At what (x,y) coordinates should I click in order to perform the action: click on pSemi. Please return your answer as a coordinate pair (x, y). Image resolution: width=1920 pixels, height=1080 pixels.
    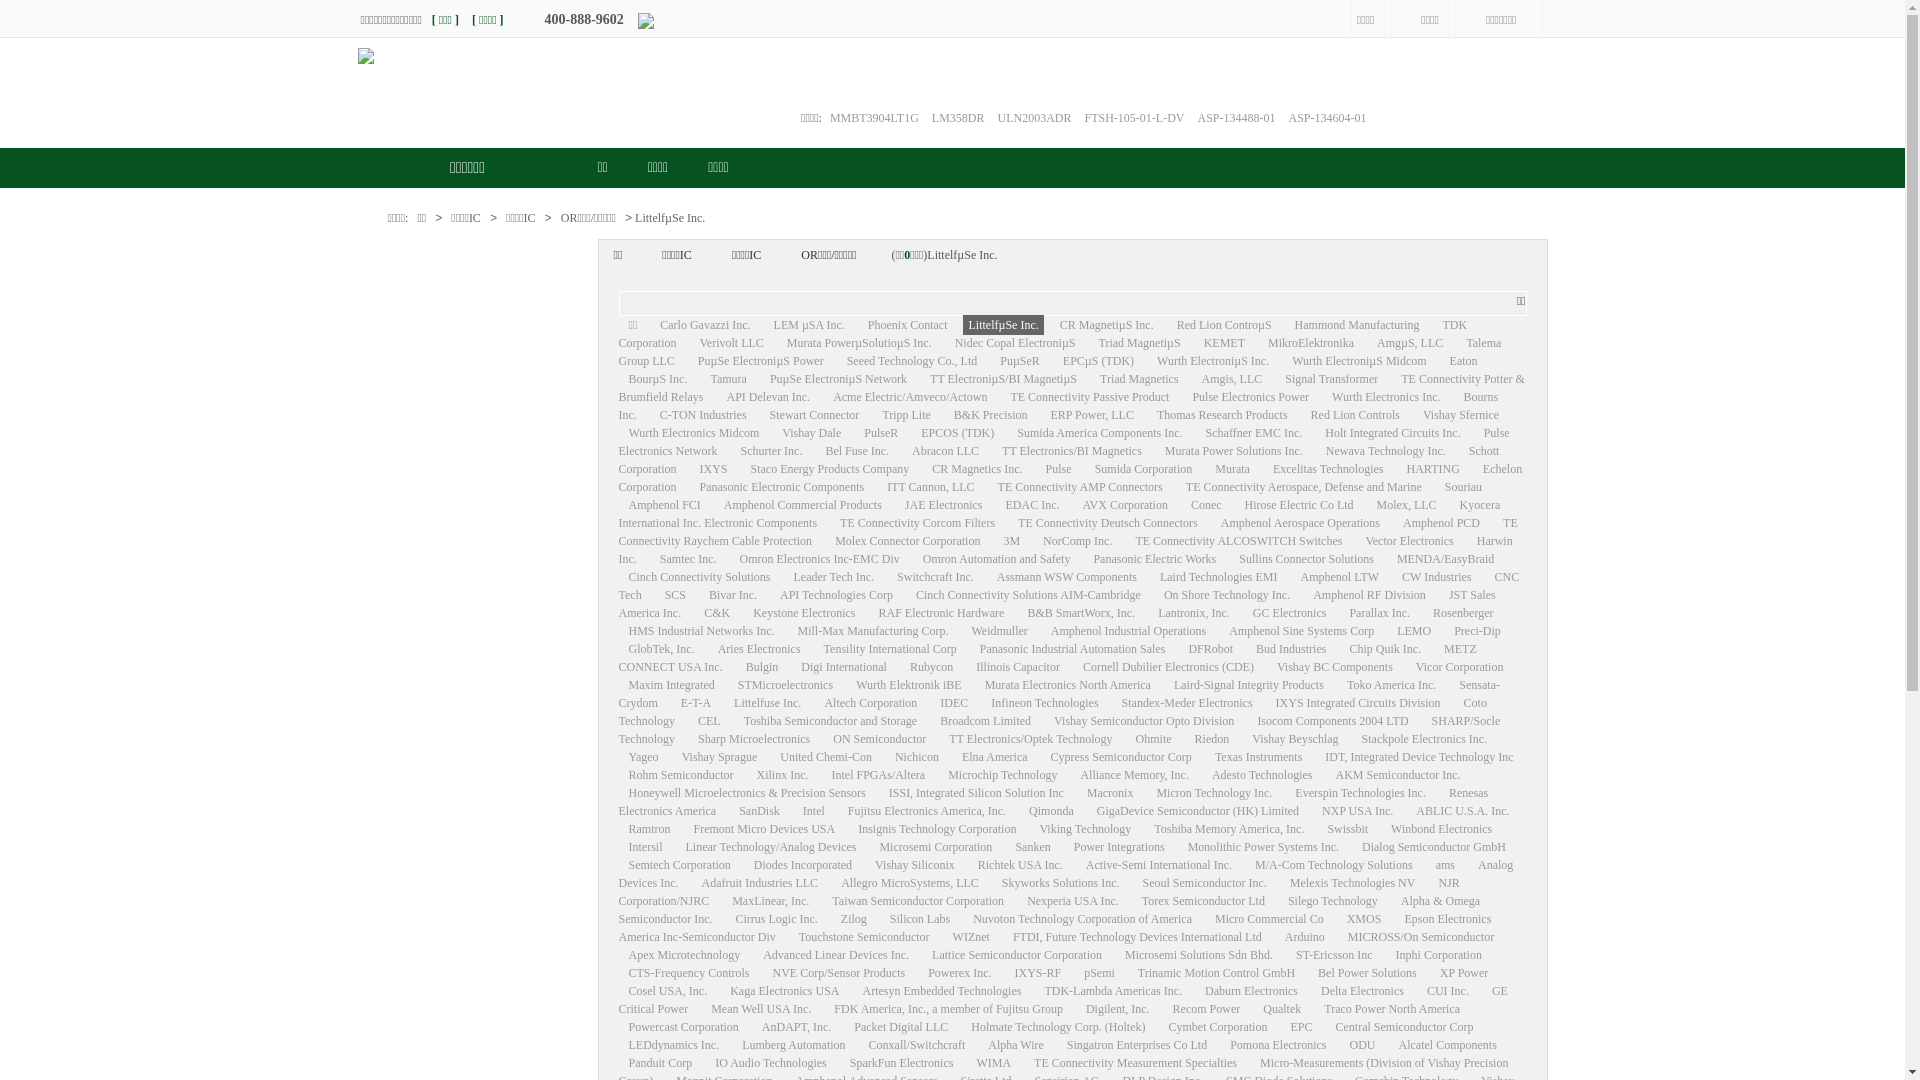
    Looking at the image, I should click on (1100, 973).